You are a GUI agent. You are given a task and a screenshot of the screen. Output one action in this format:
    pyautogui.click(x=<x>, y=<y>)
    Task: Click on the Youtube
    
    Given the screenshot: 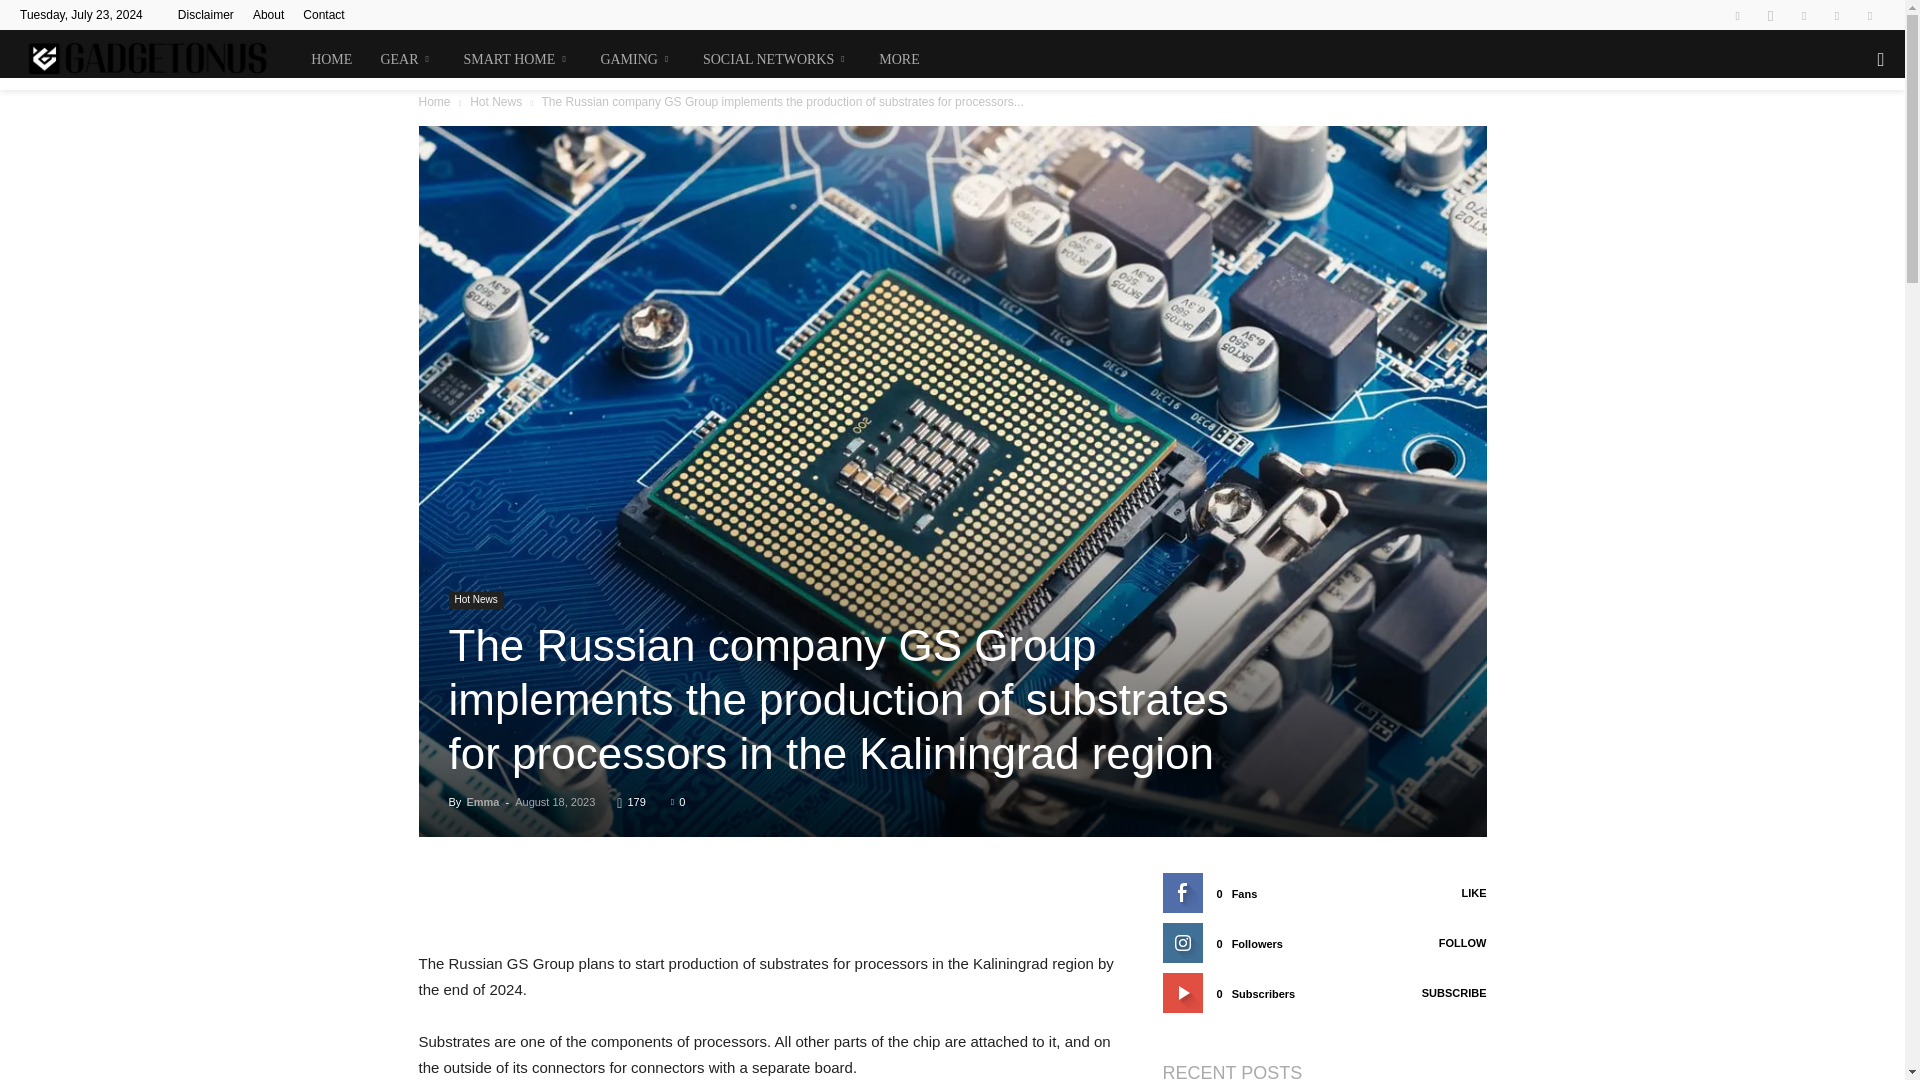 What is the action you would take?
    pyautogui.click(x=1870, y=15)
    